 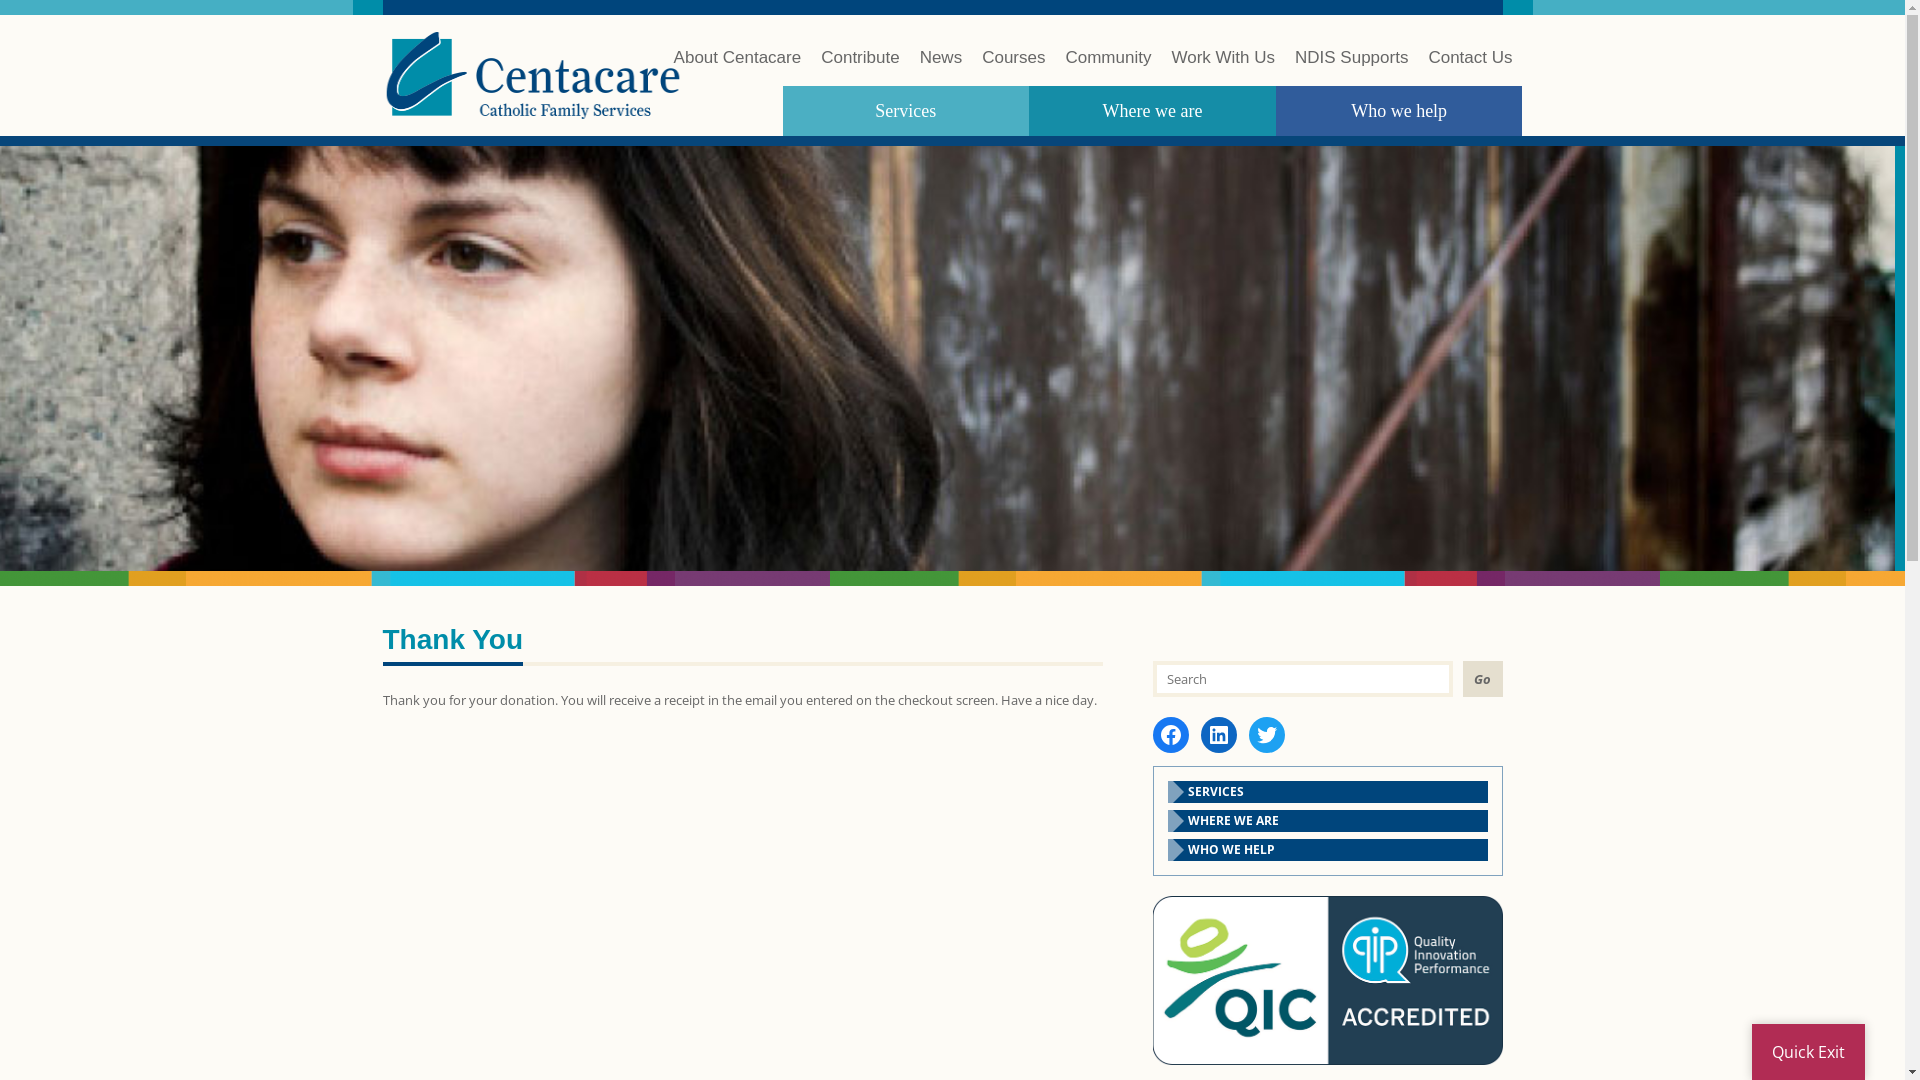 What do you see at coordinates (1328, 821) in the screenshot?
I see `WHERE WE ARE` at bounding box center [1328, 821].